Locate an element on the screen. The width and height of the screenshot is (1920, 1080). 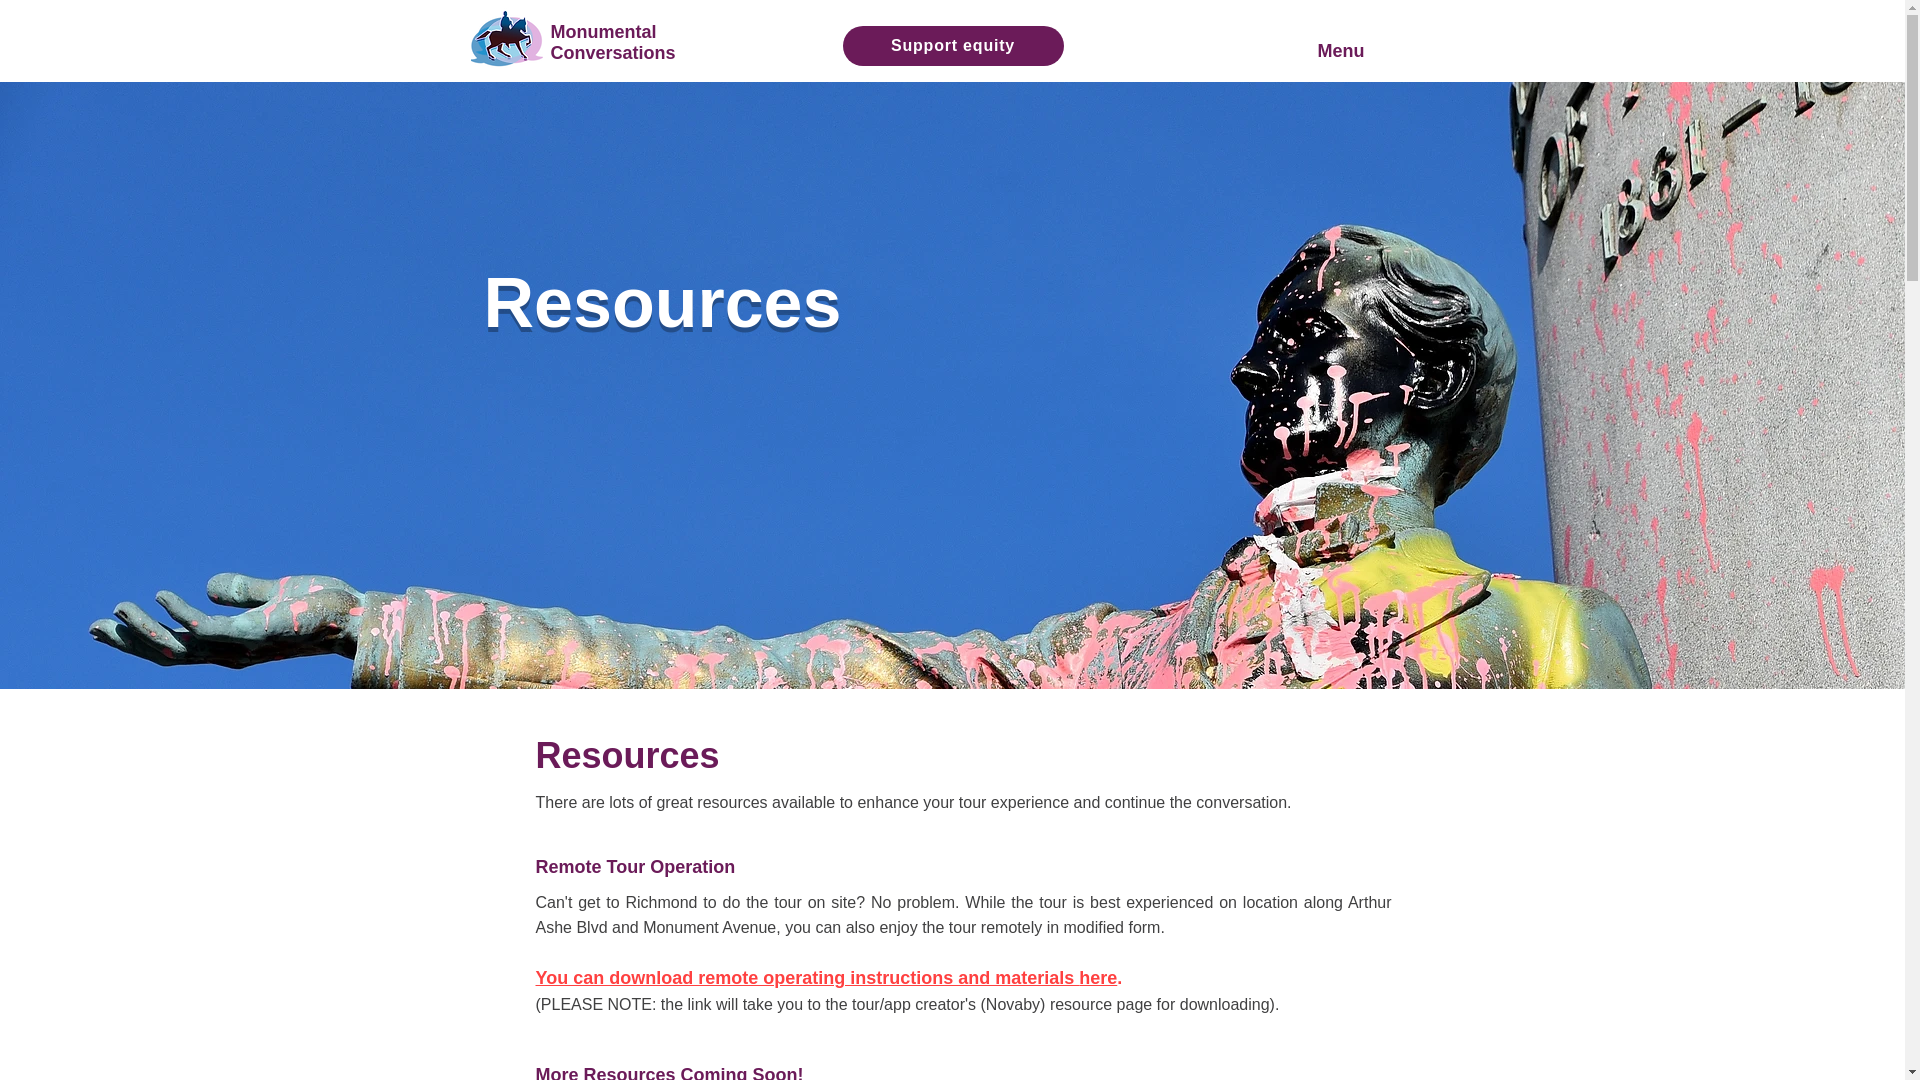
Menu is located at coordinates (1355, 50).